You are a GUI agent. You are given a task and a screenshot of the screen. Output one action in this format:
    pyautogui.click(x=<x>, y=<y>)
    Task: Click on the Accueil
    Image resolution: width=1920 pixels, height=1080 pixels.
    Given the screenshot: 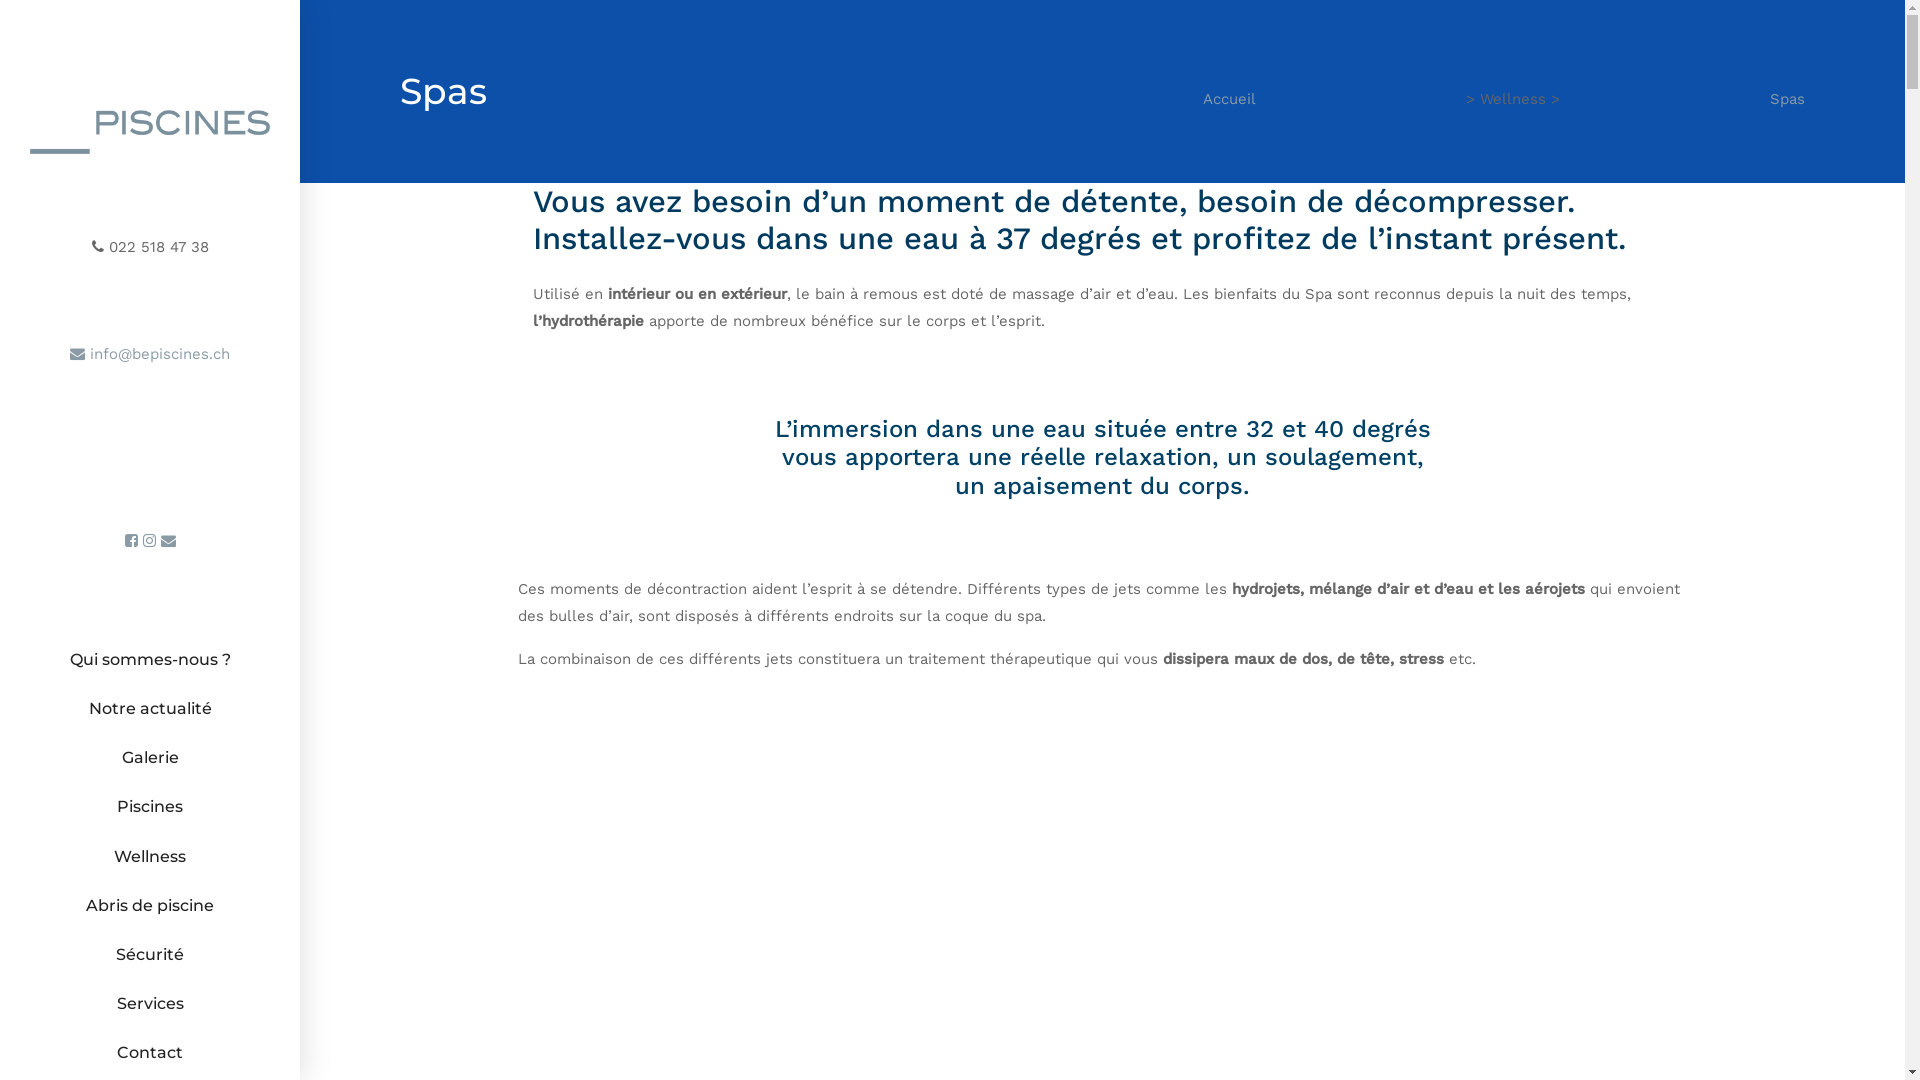 What is the action you would take?
    pyautogui.click(x=1228, y=100)
    